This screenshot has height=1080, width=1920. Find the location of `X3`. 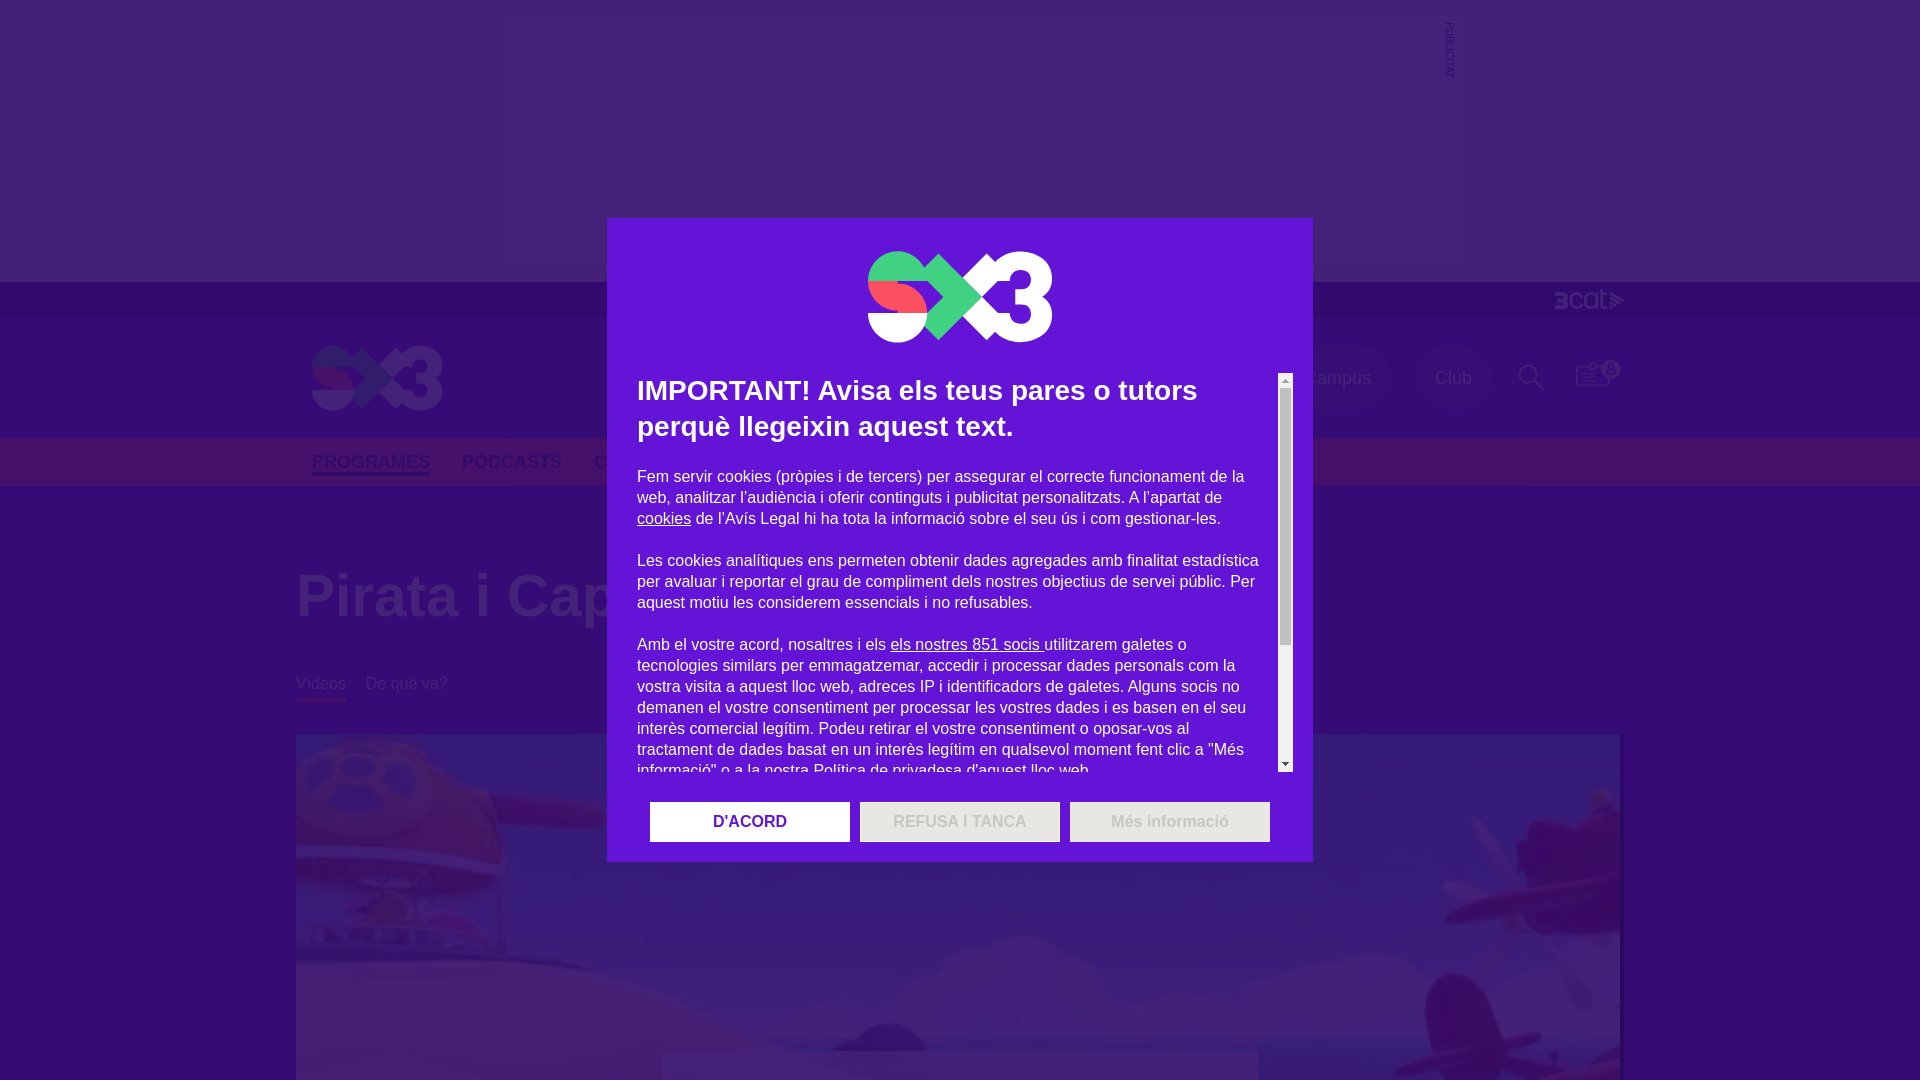

X3 is located at coordinates (1180, 378).